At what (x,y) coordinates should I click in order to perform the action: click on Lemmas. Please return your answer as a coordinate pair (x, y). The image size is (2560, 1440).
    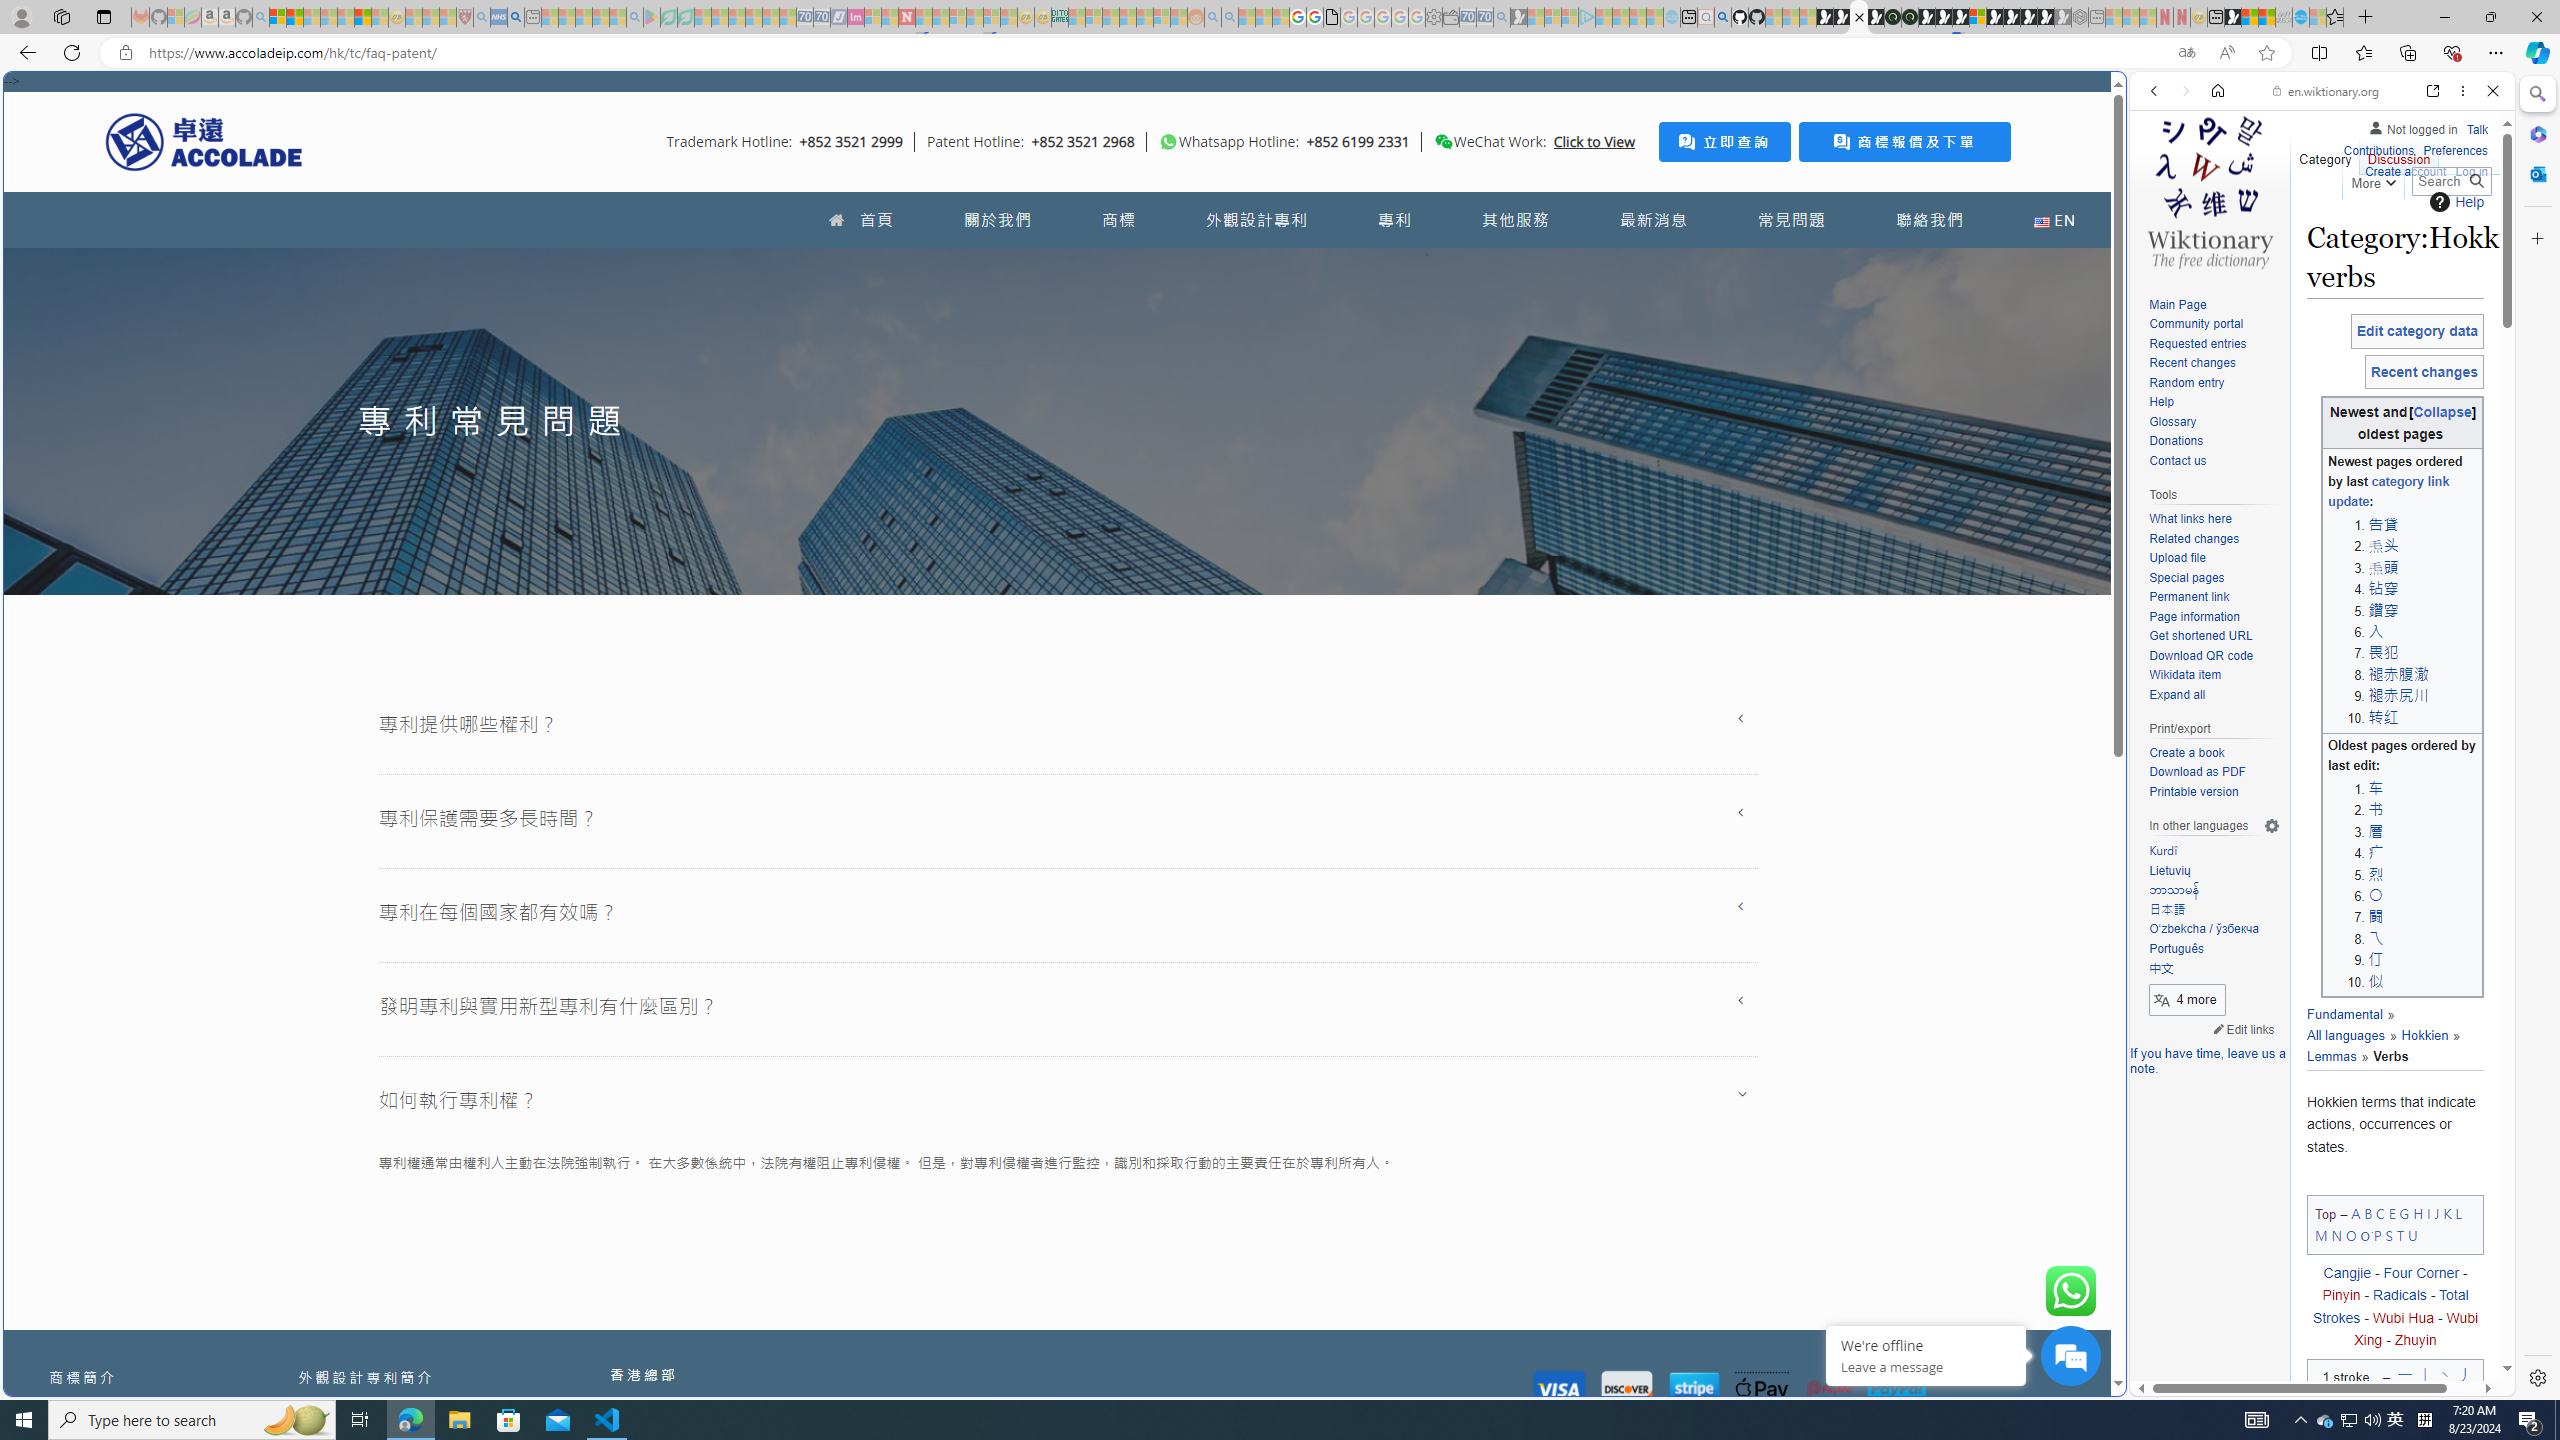
    Looking at the image, I should click on (2384, 1046).